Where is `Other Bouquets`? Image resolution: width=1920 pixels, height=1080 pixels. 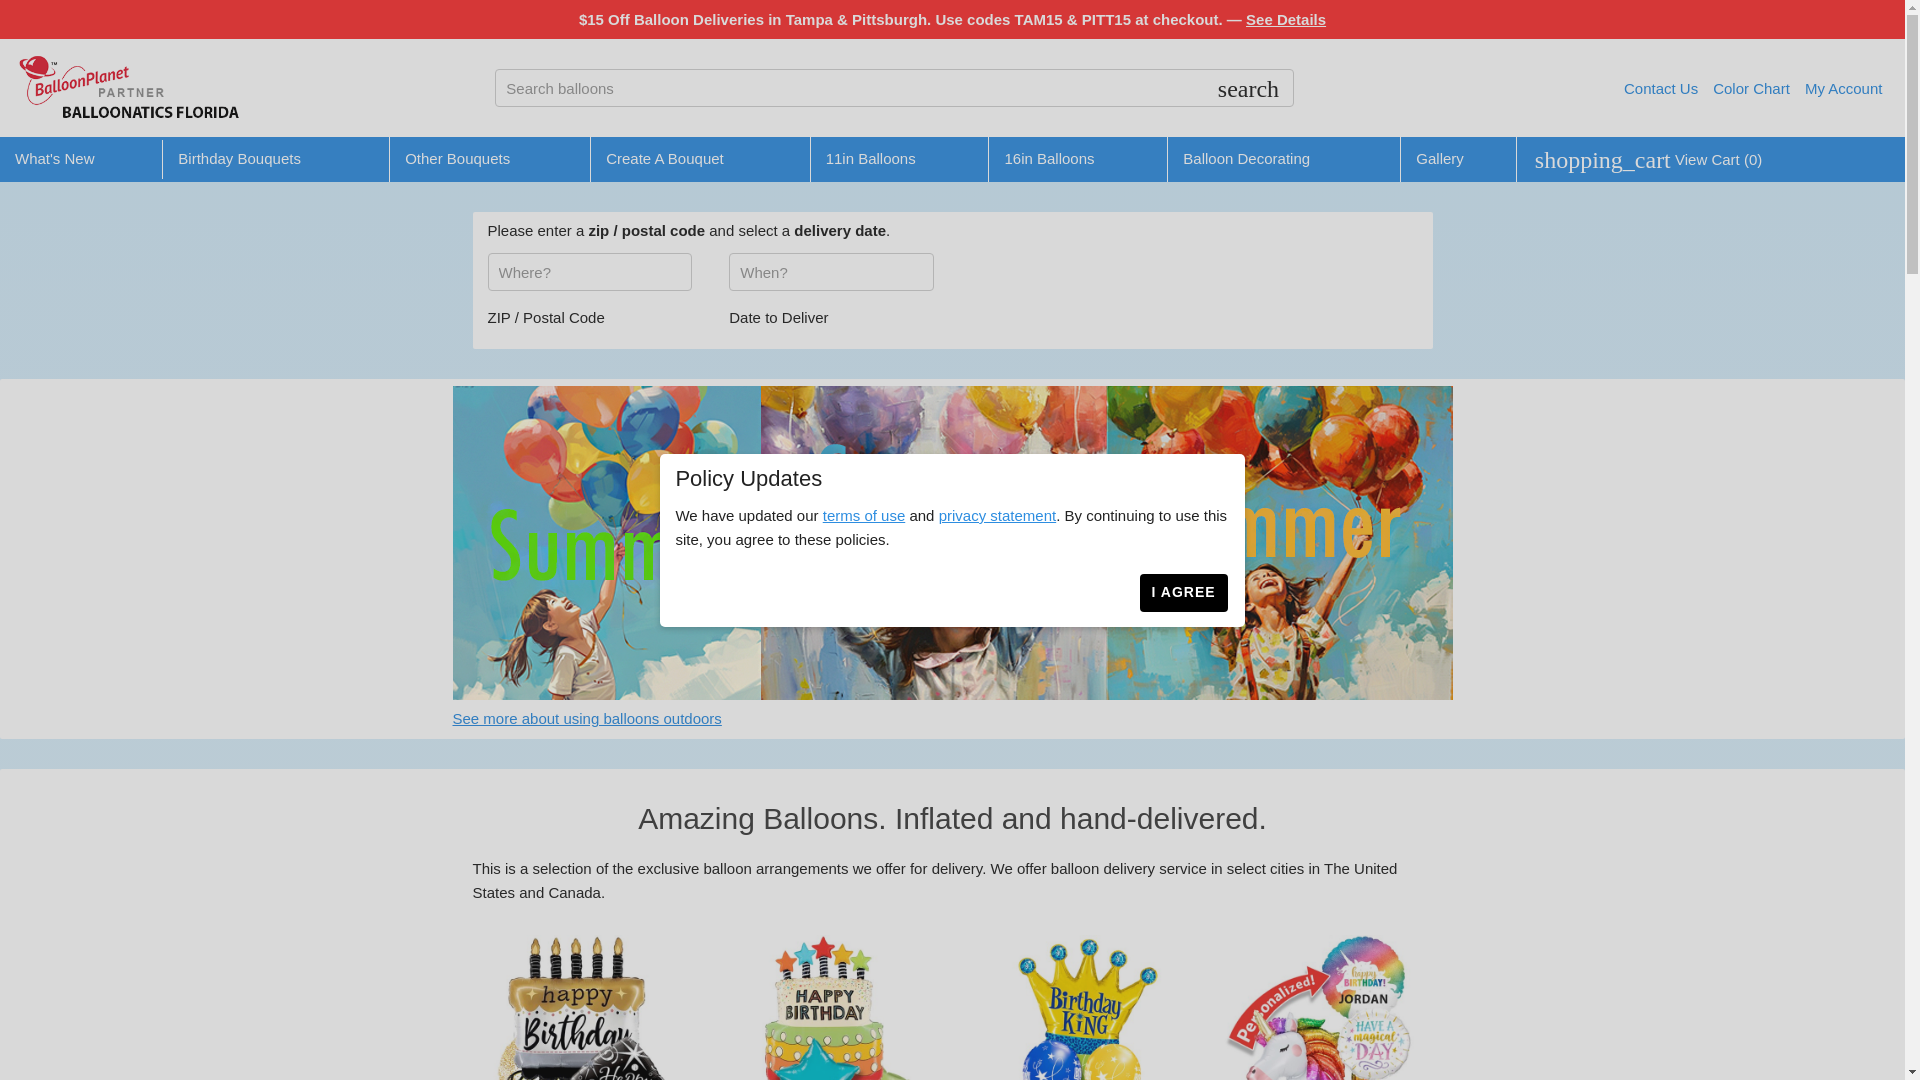 Other Bouquets is located at coordinates (458, 158).